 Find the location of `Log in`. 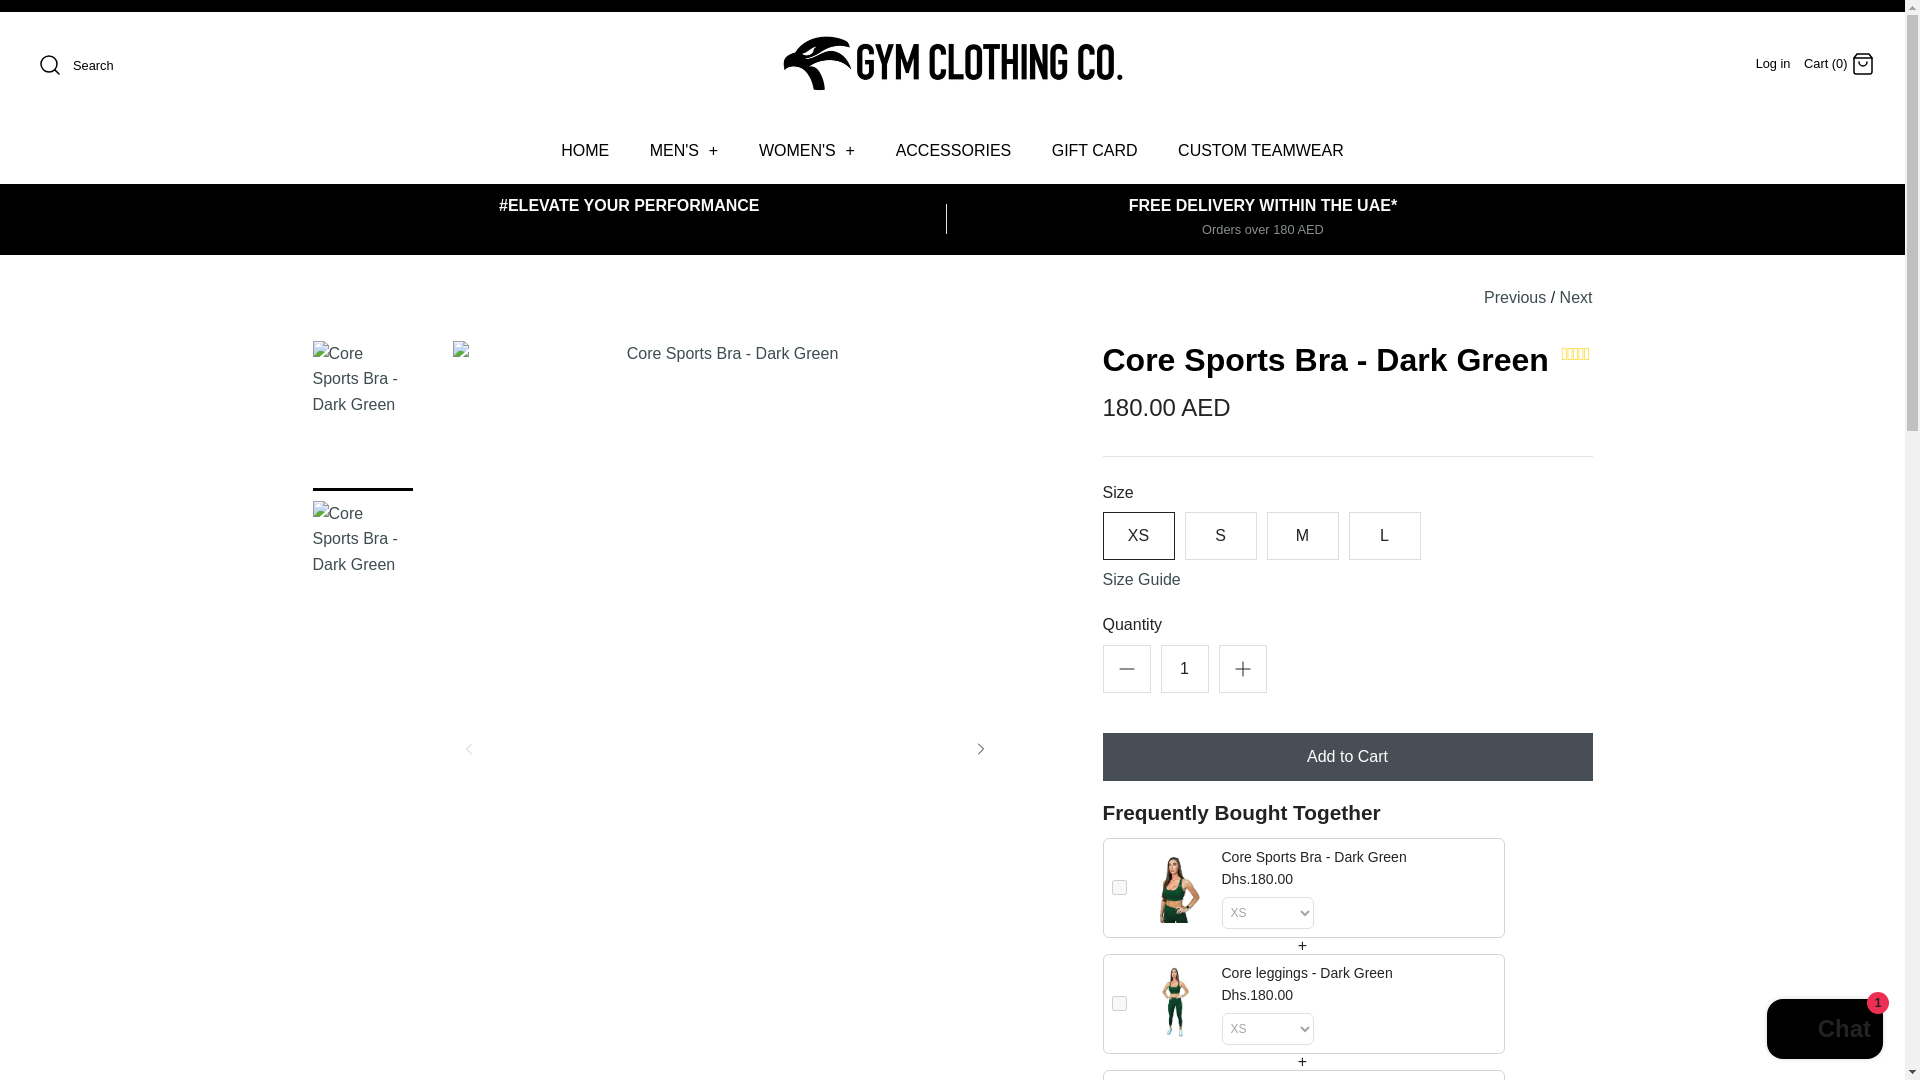

Log in is located at coordinates (1774, 64).